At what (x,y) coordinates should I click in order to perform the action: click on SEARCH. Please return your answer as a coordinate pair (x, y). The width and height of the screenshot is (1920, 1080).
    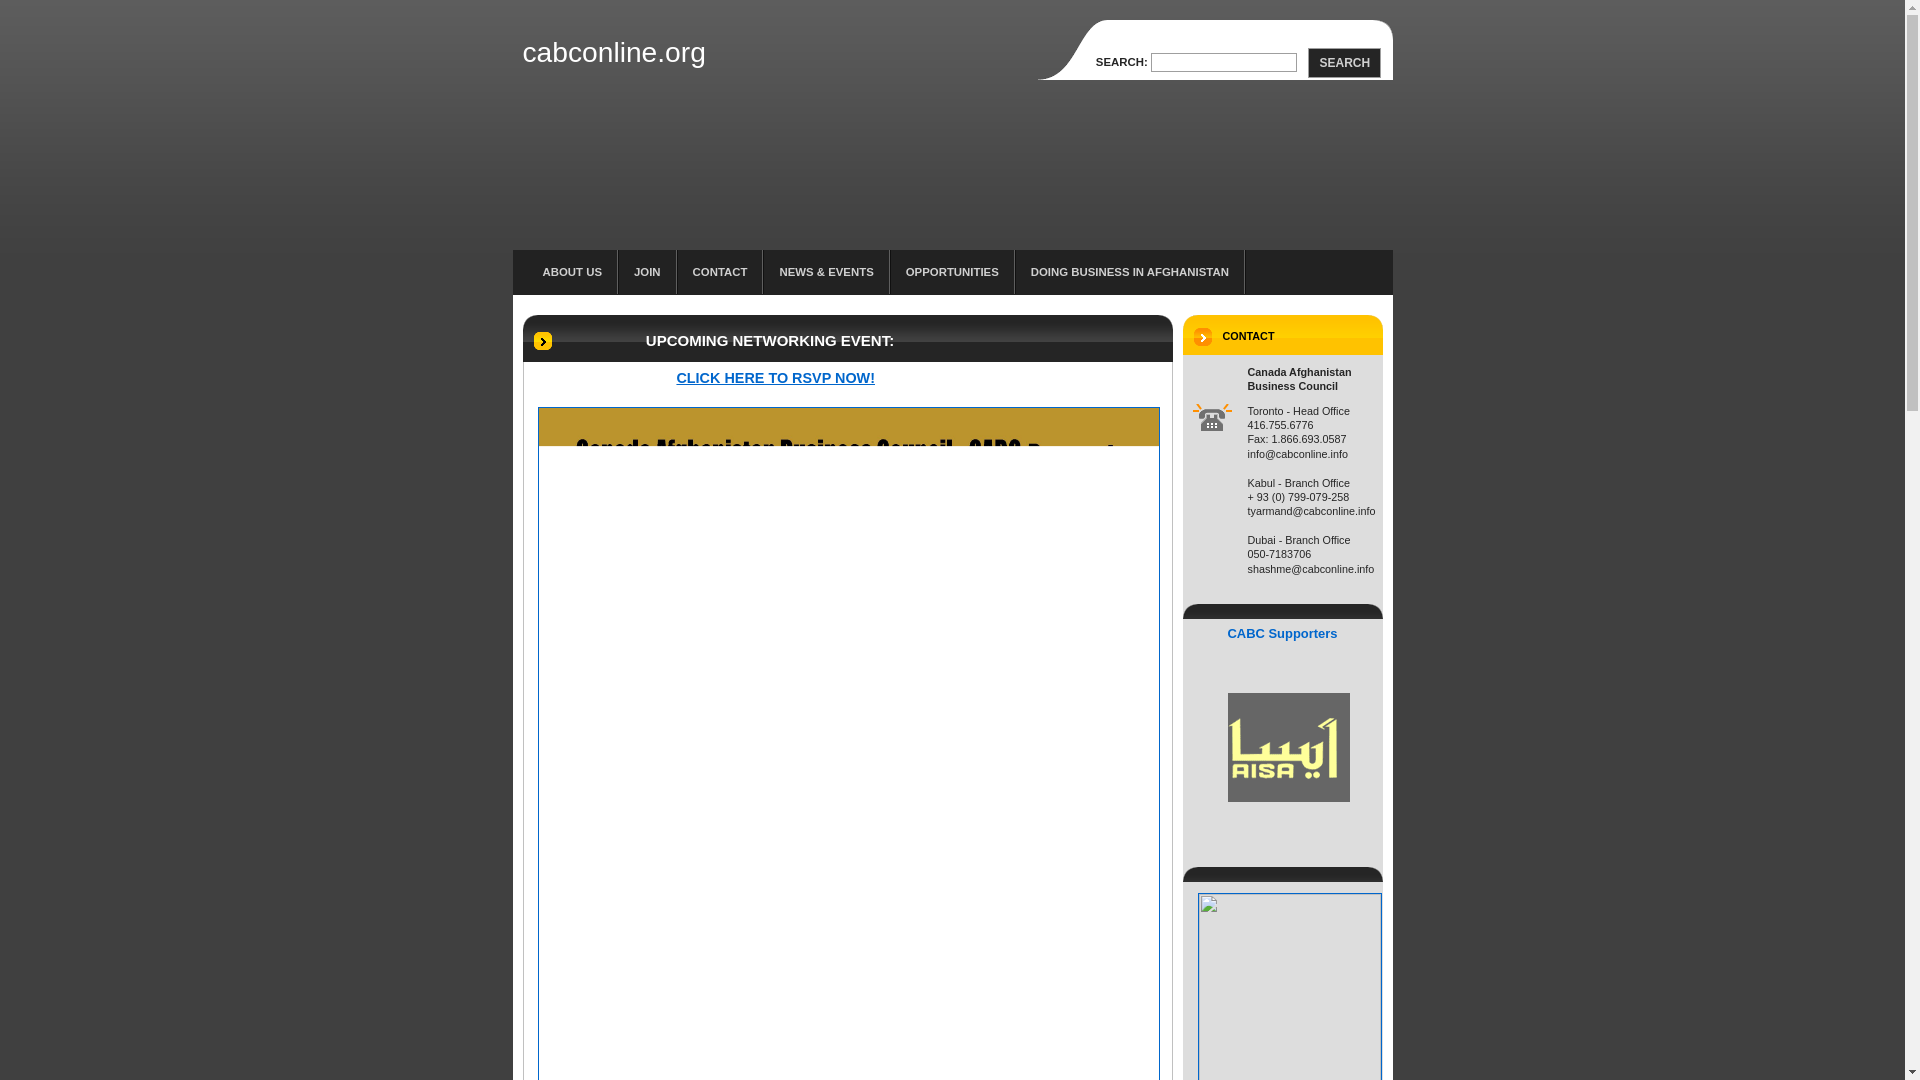
    Looking at the image, I should click on (1344, 62).